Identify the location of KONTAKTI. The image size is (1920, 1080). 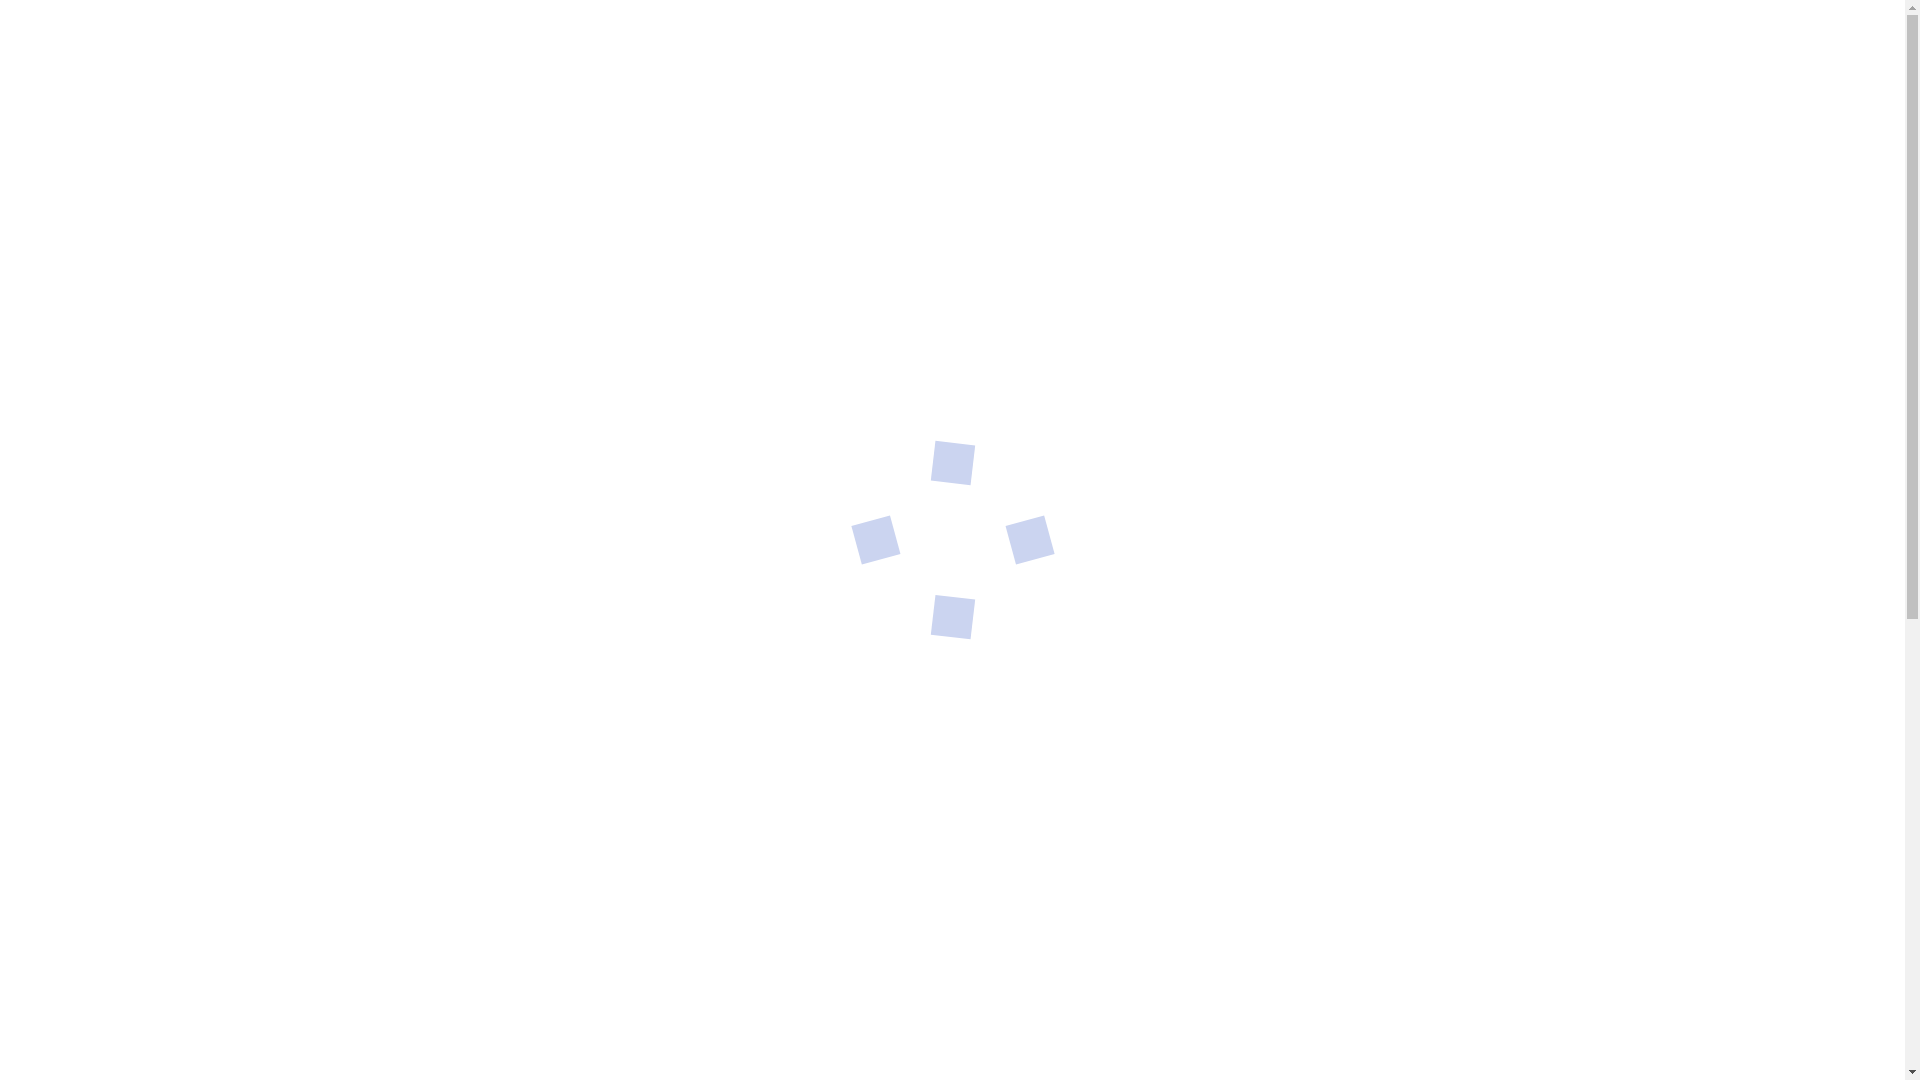
(1386, 213).